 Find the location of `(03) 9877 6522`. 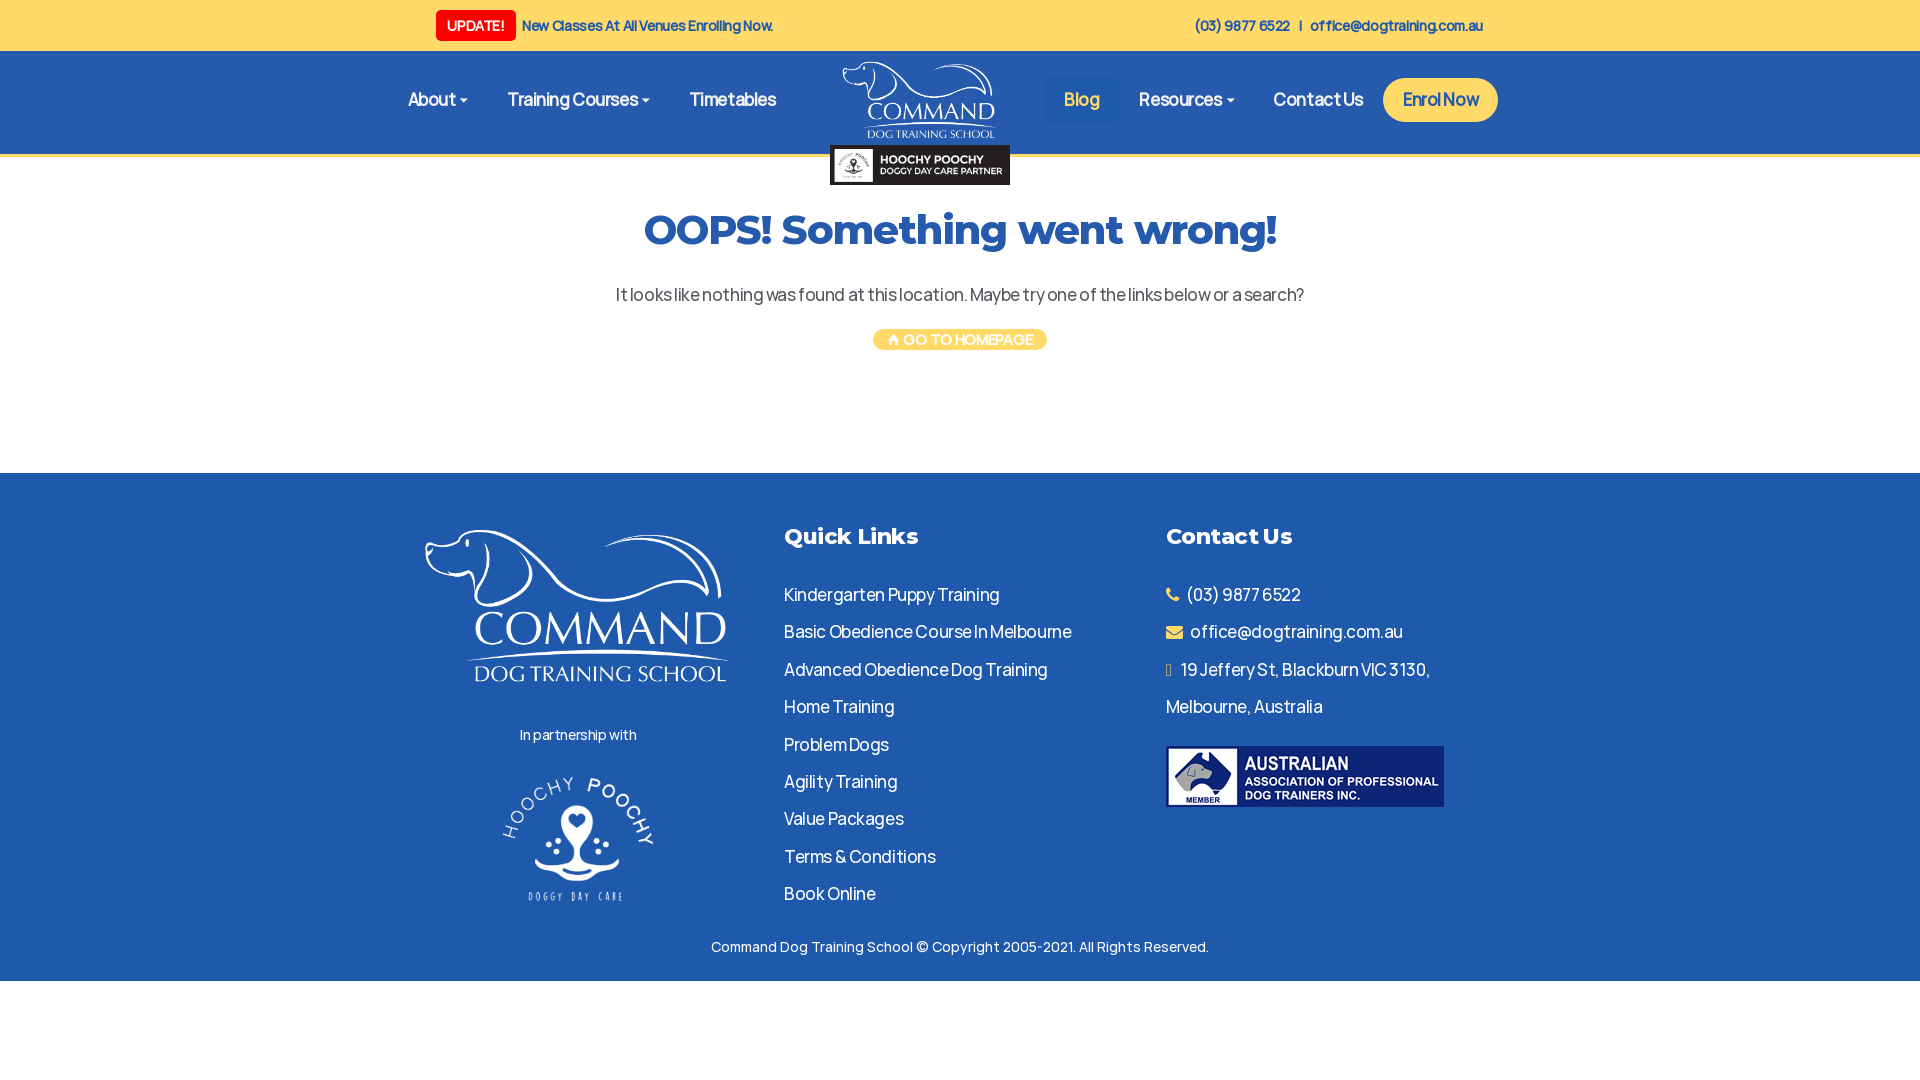

(03) 9877 6522 is located at coordinates (1243, 594).